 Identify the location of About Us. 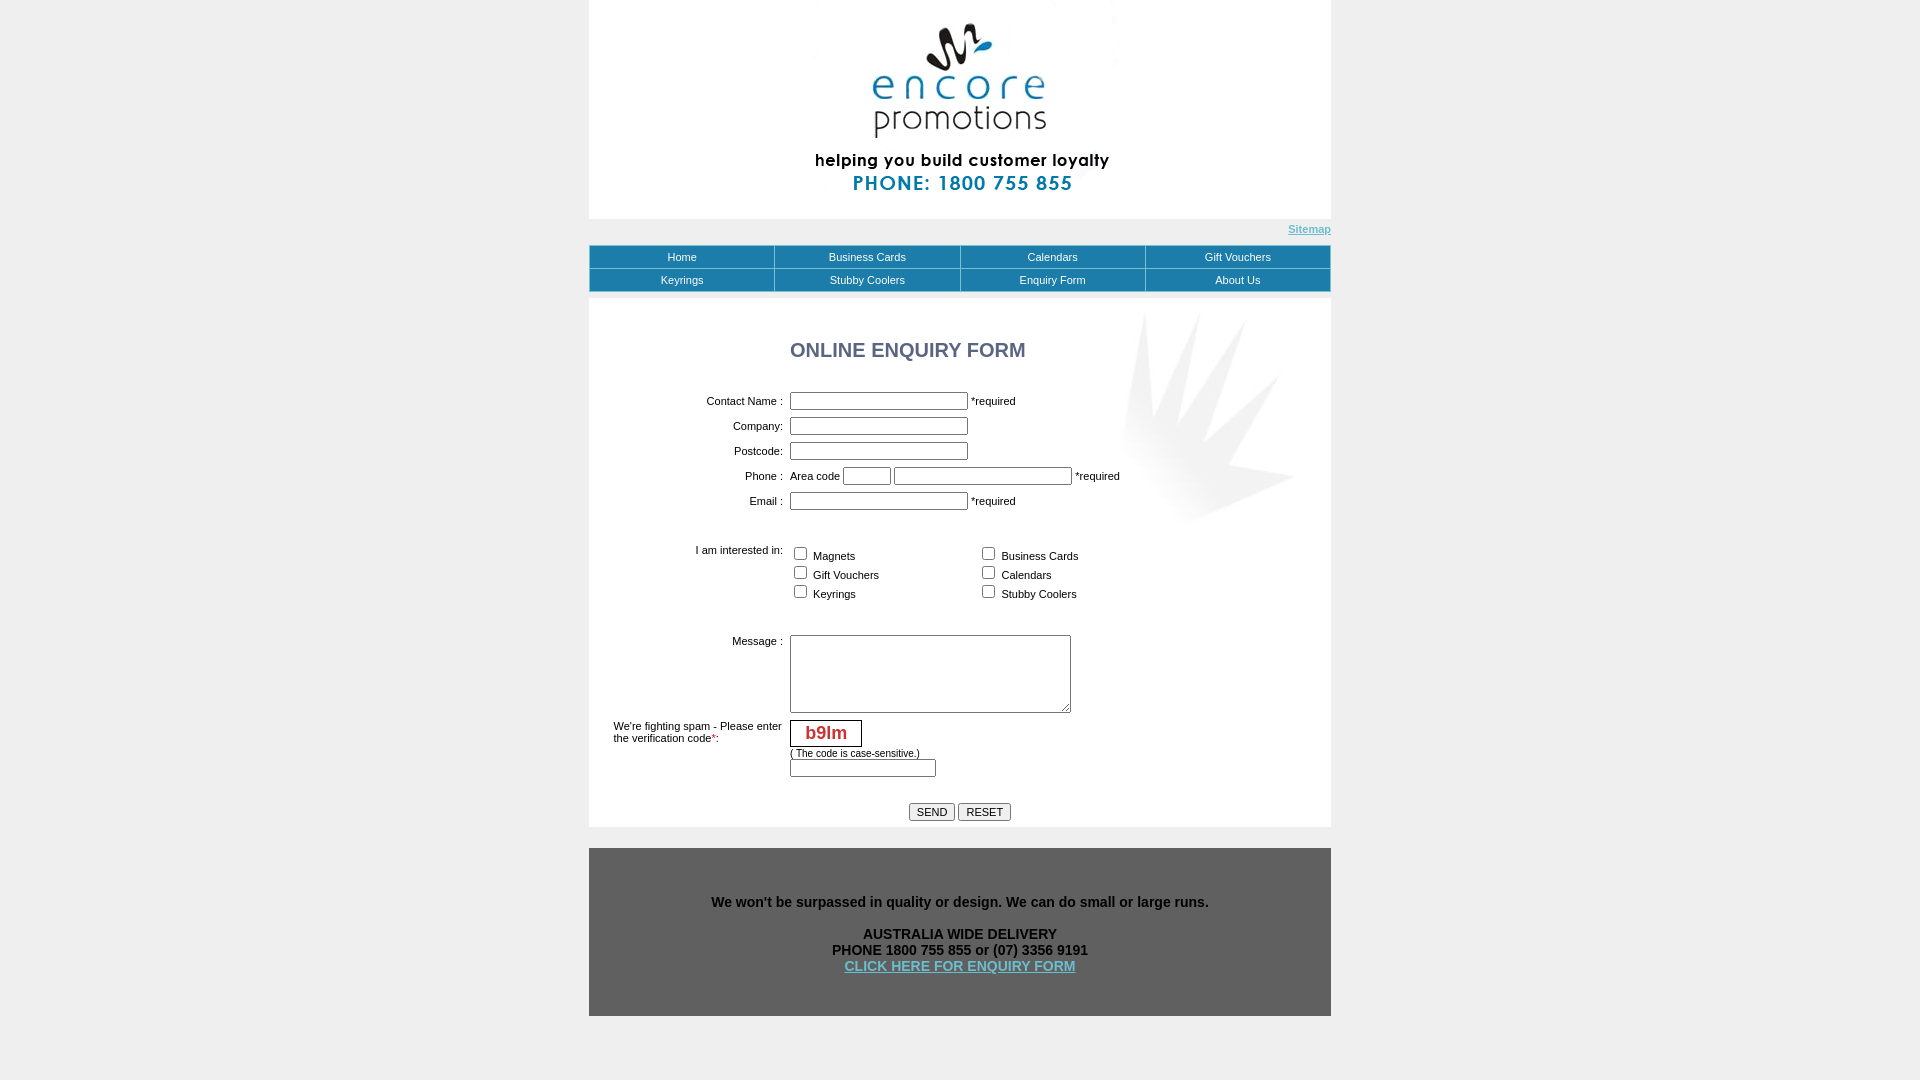
(1238, 279).